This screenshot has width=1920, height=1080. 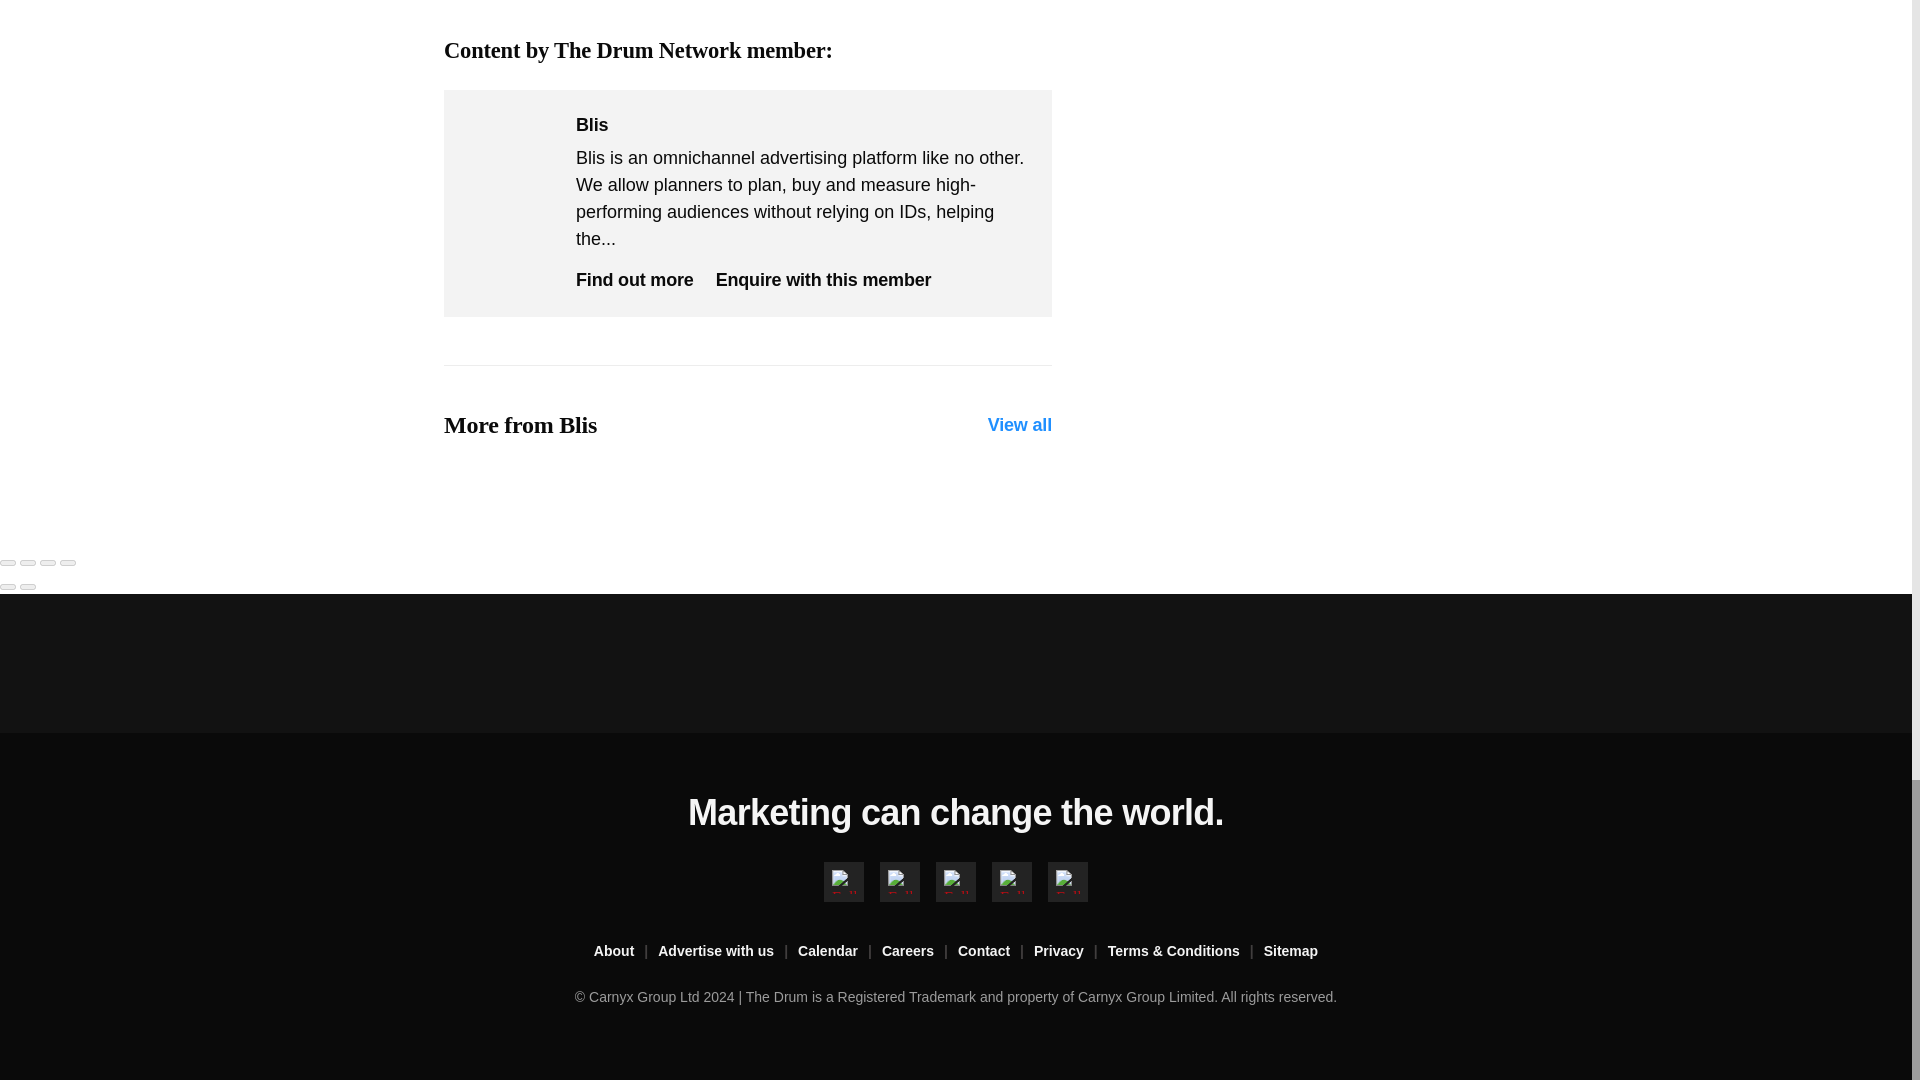 What do you see at coordinates (824, 280) in the screenshot?
I see `Enquire with this member` at bounding box center [824, 280].